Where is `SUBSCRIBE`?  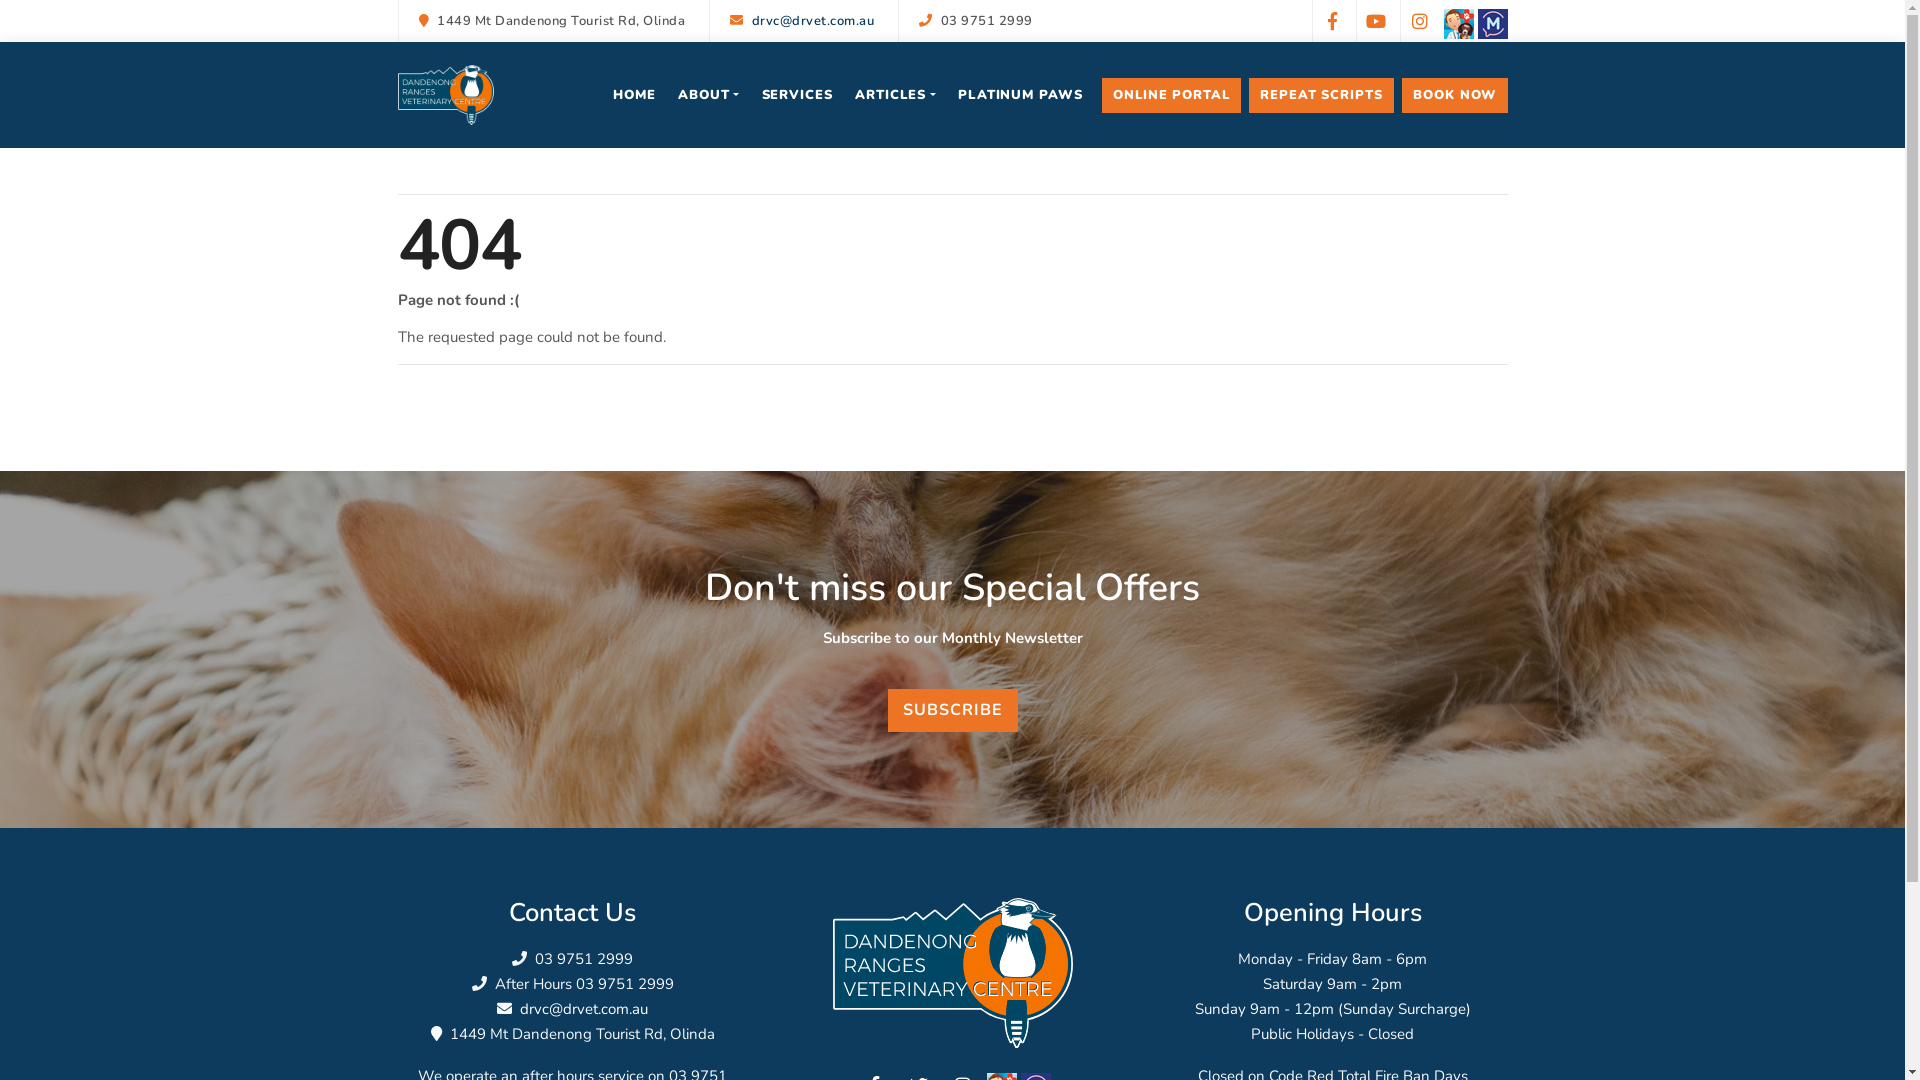 SUBSCRIBE is located at coordinates (952, 710).